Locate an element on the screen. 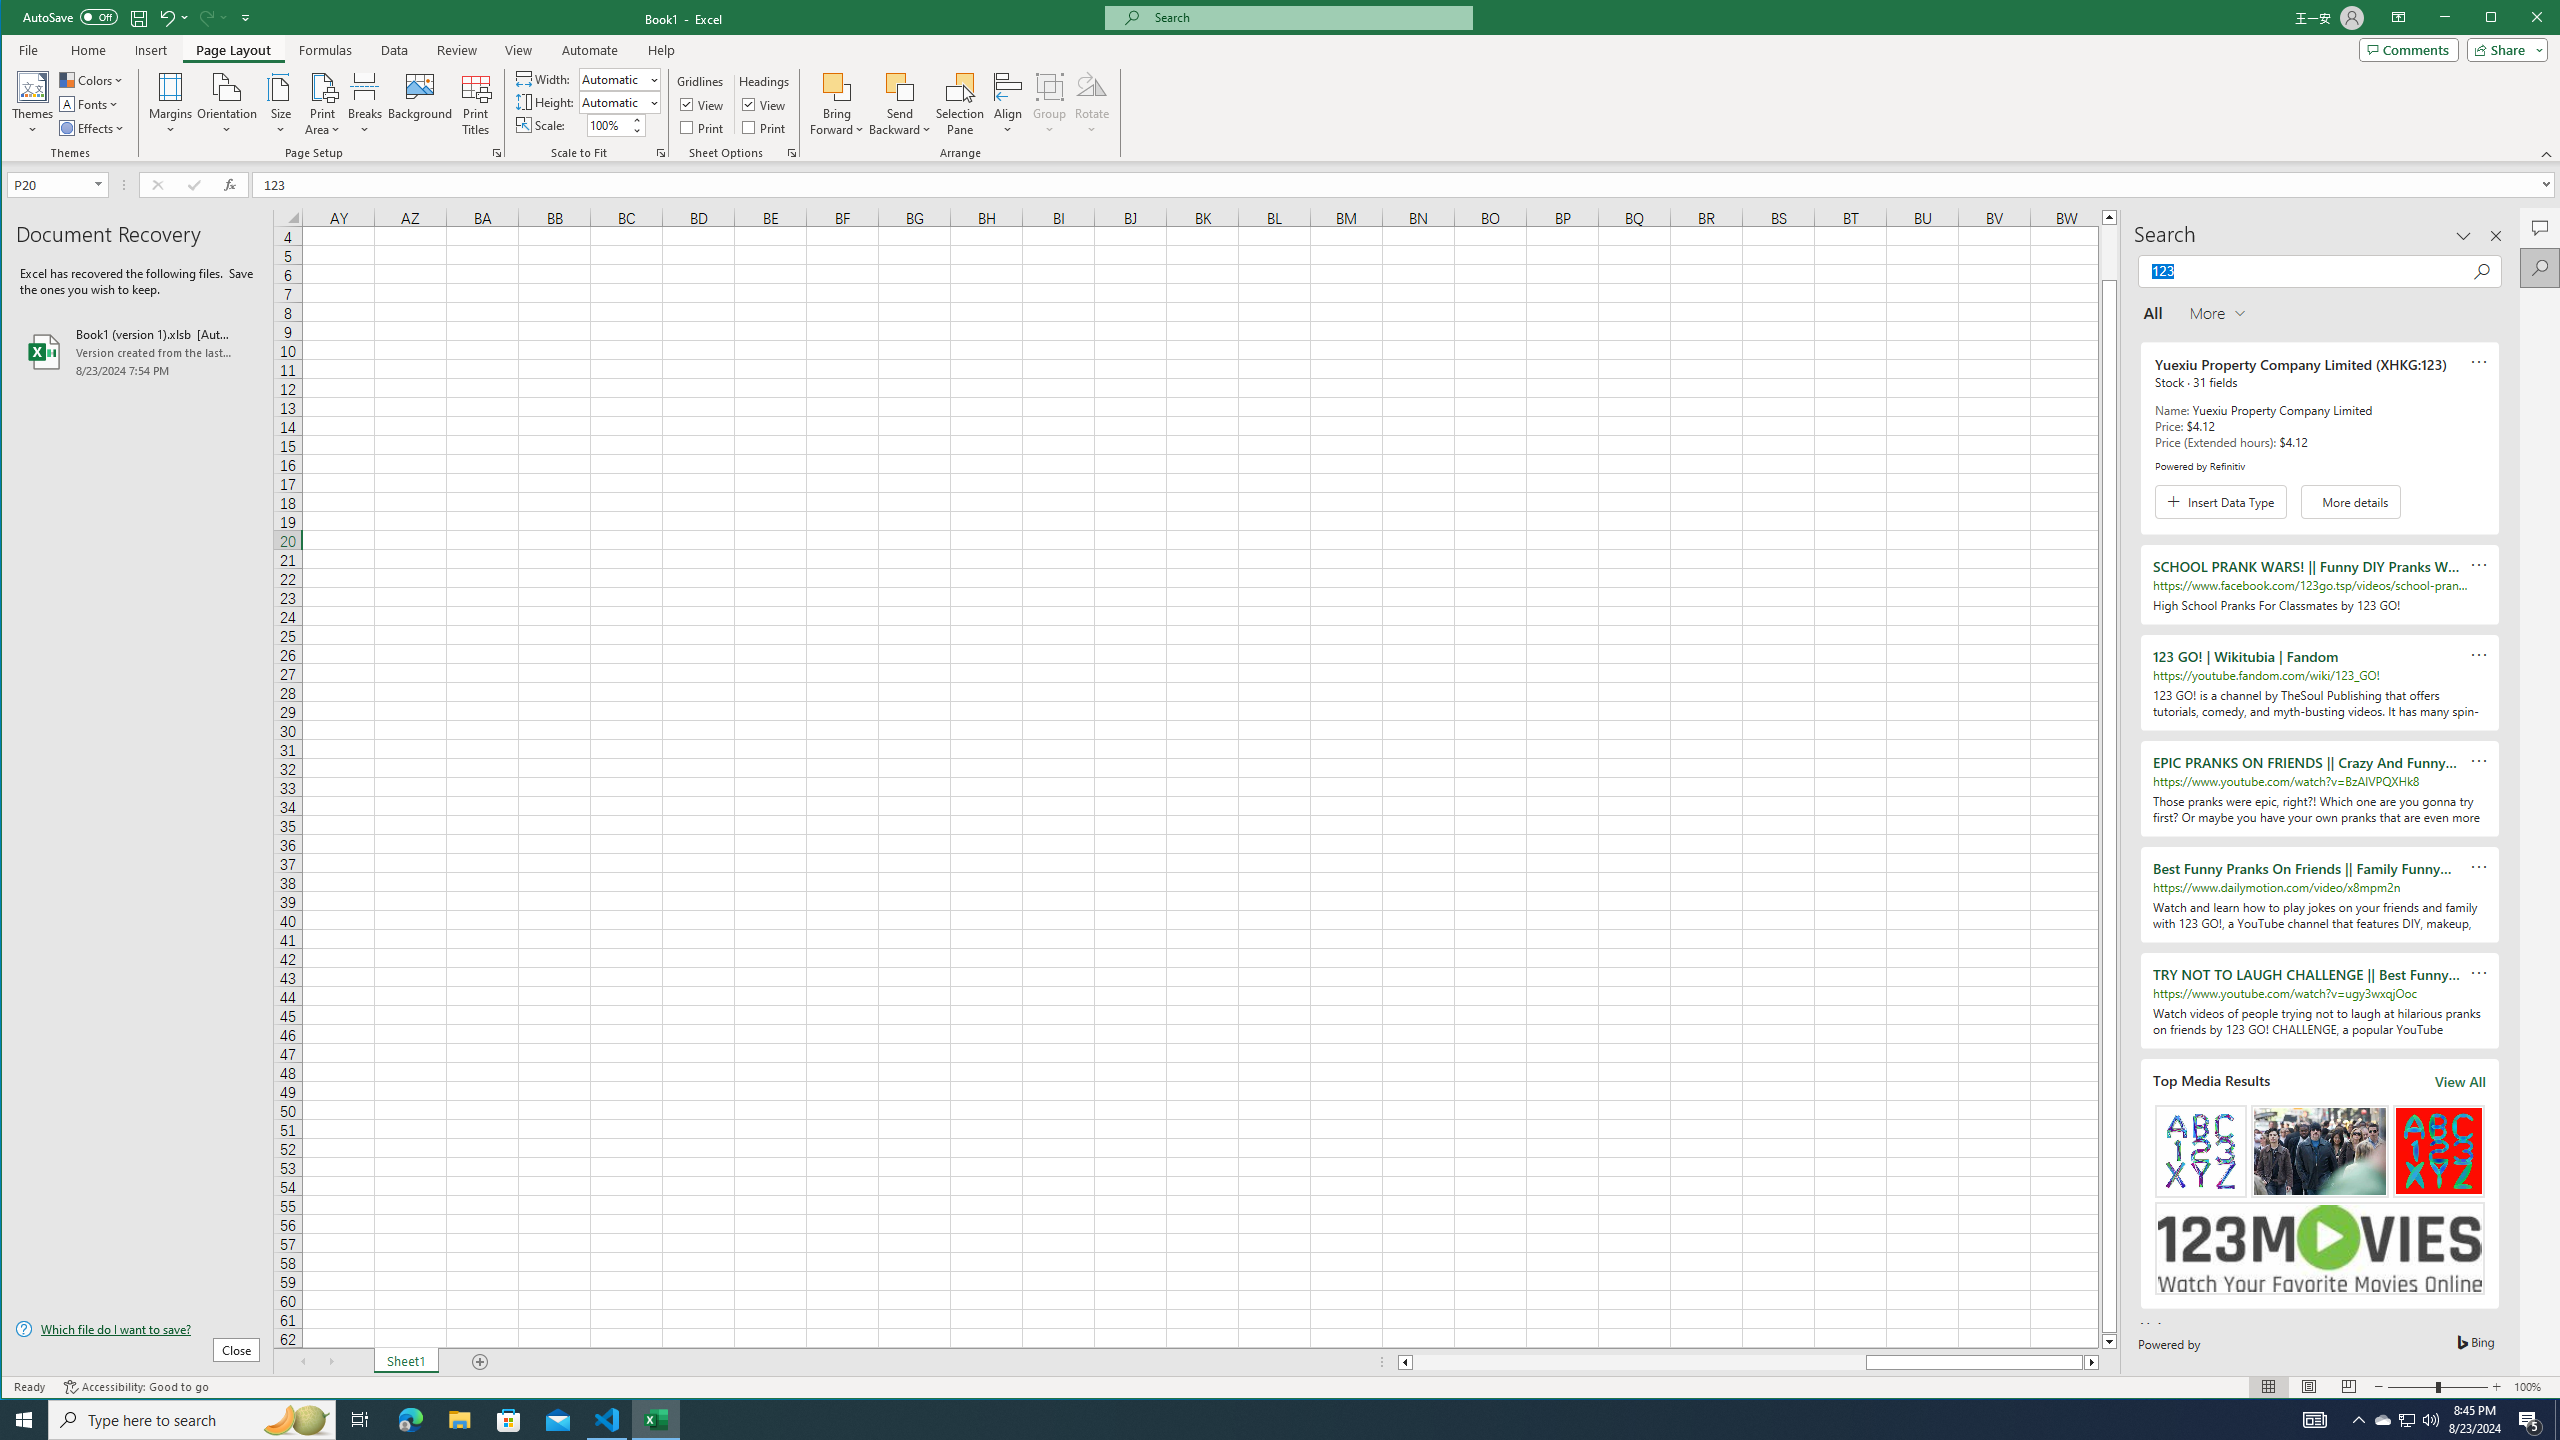 Image resolution: width=2560 pixels, height=1440 pixels. Accessibility Checker Accessibility: Good to go is located at coordinates (136, 1387).